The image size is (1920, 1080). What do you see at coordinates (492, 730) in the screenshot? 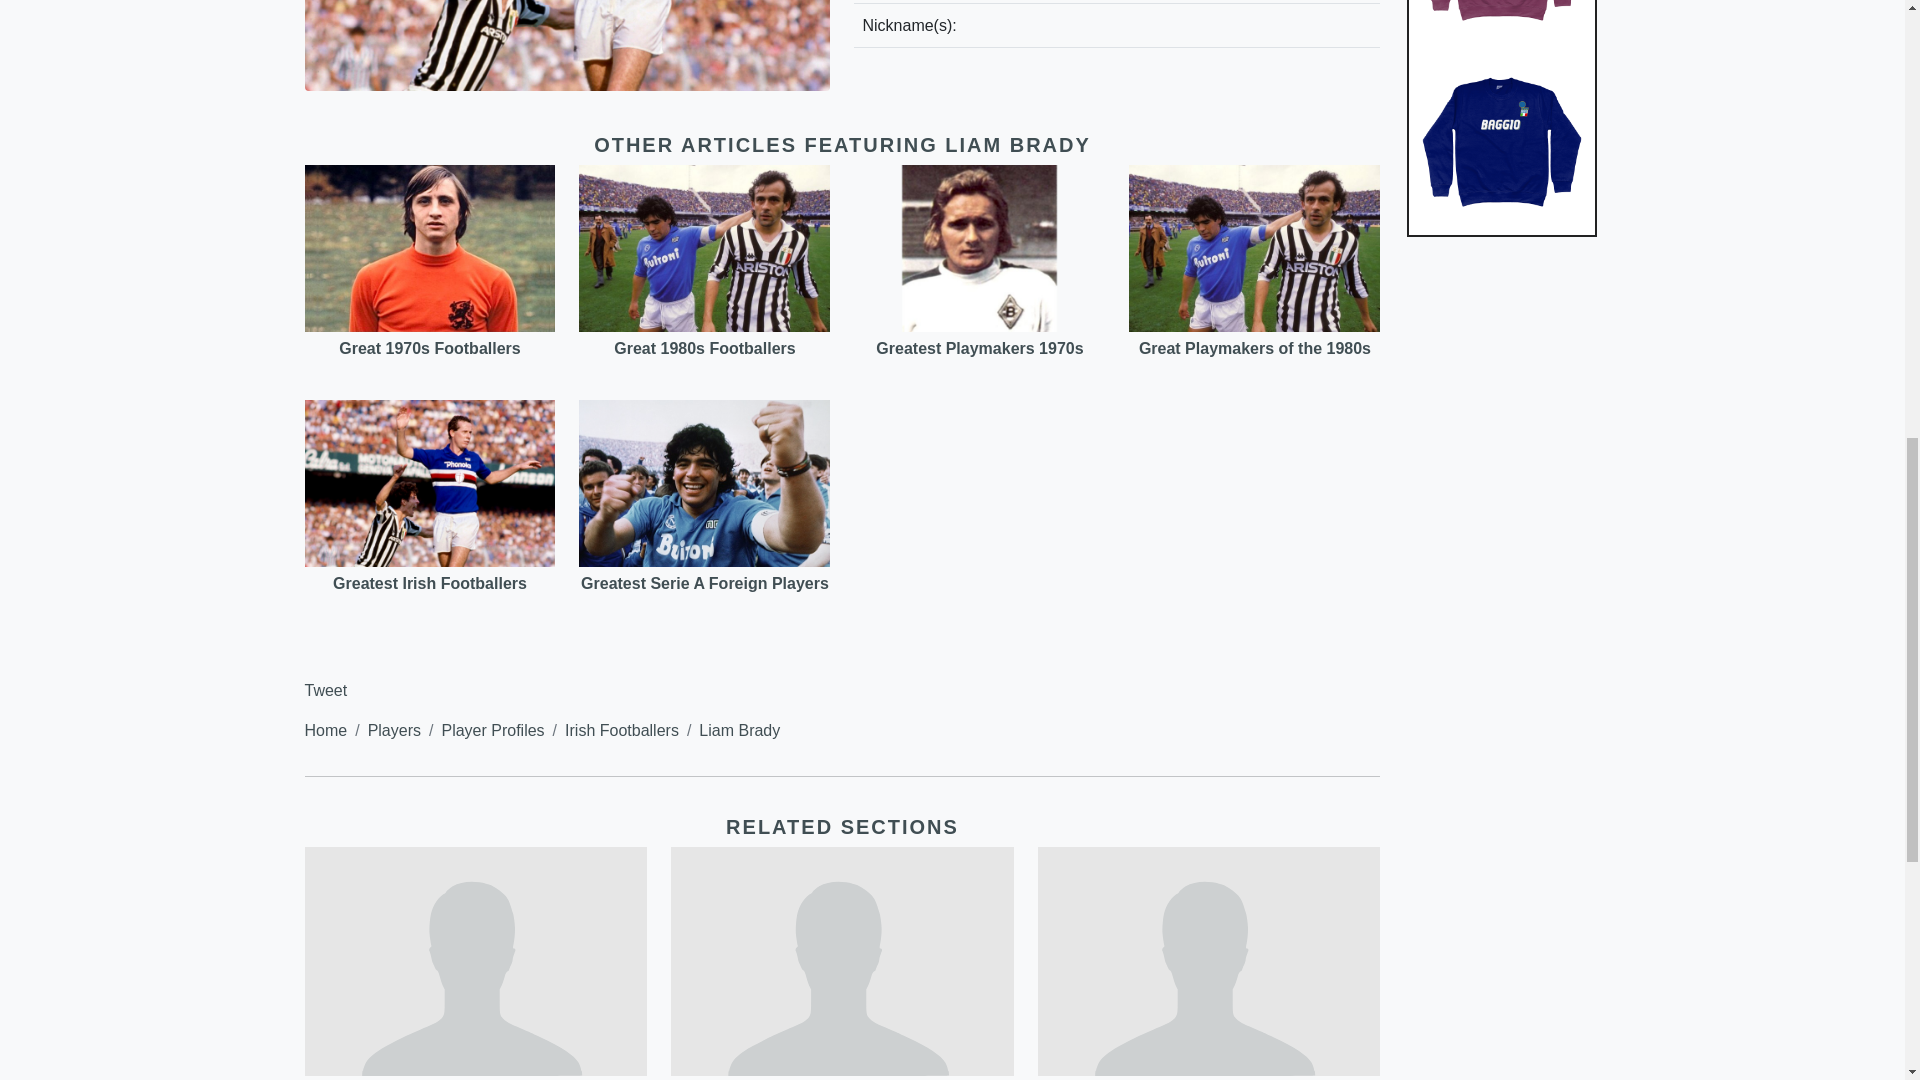
I see `Player Profiles` at bounding box center [492, 730].